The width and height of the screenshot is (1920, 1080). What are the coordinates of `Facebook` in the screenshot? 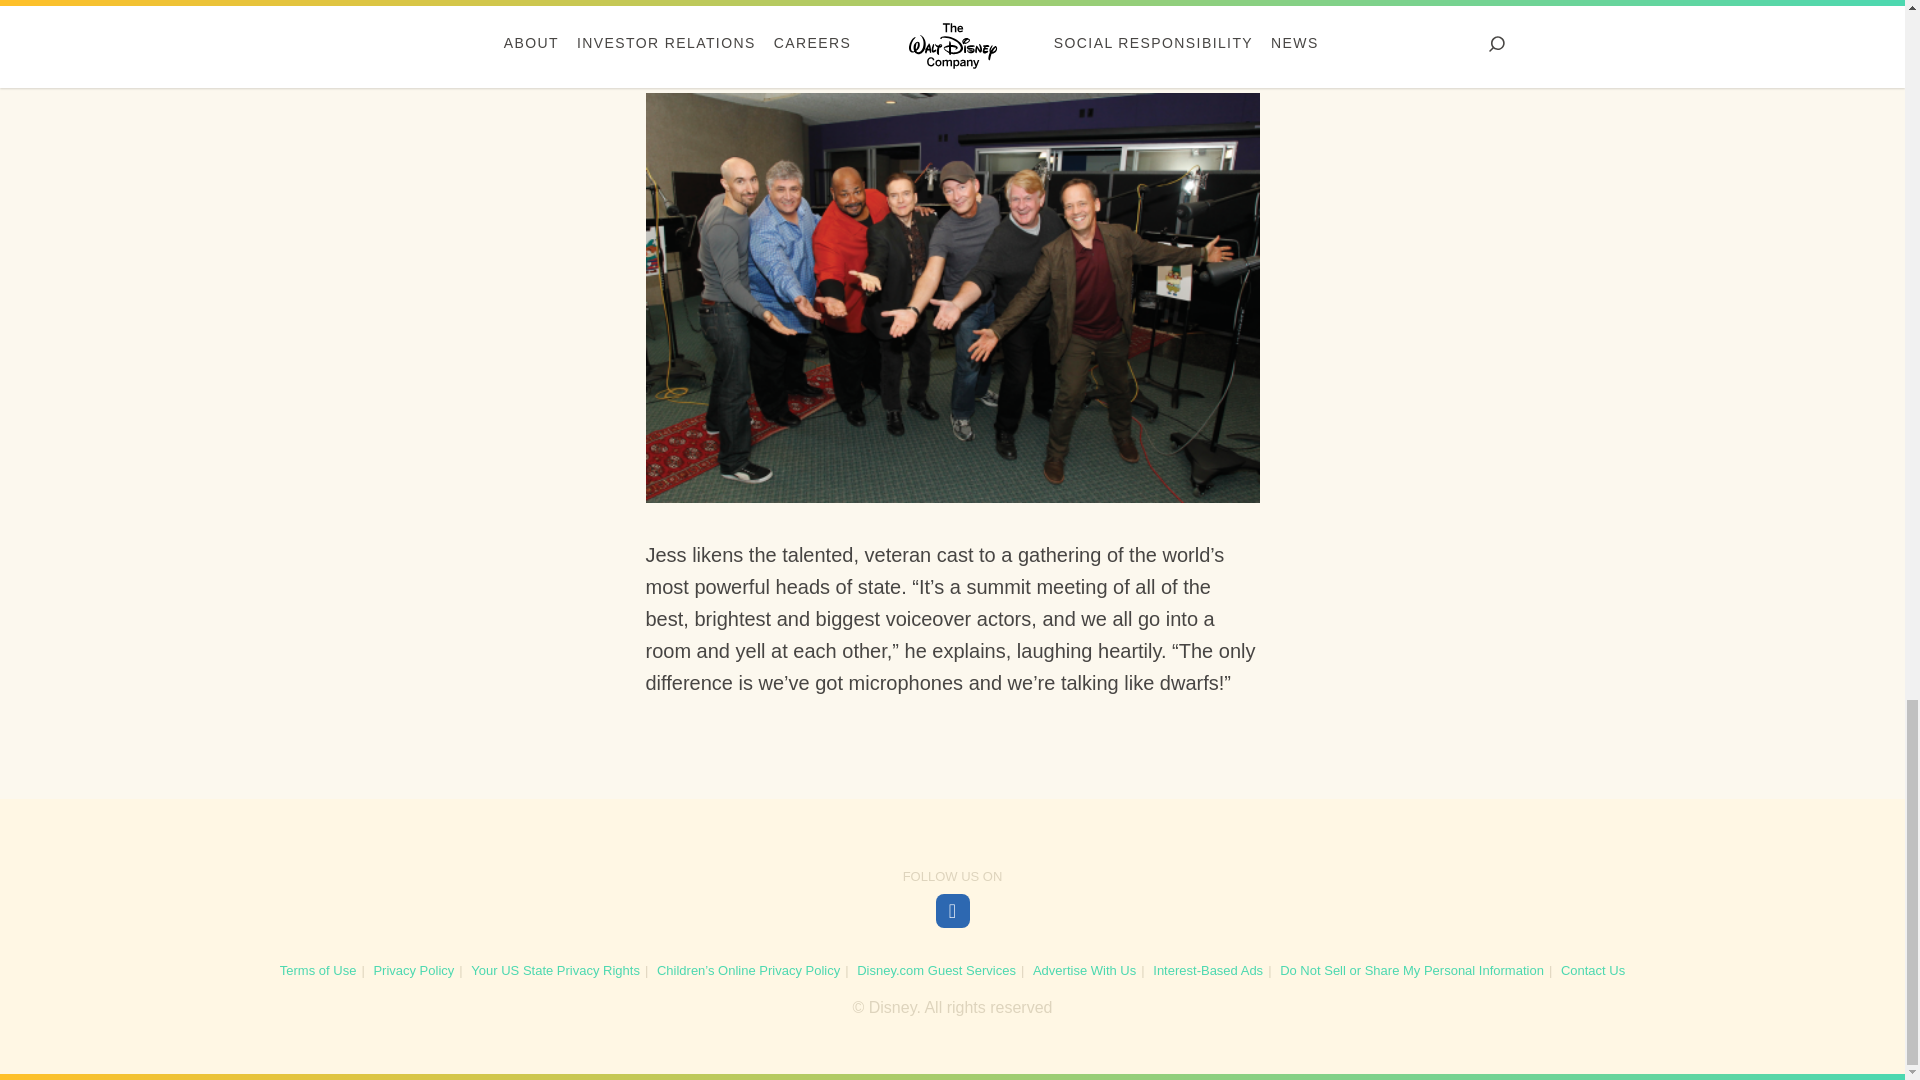 It's located at (952, 910).